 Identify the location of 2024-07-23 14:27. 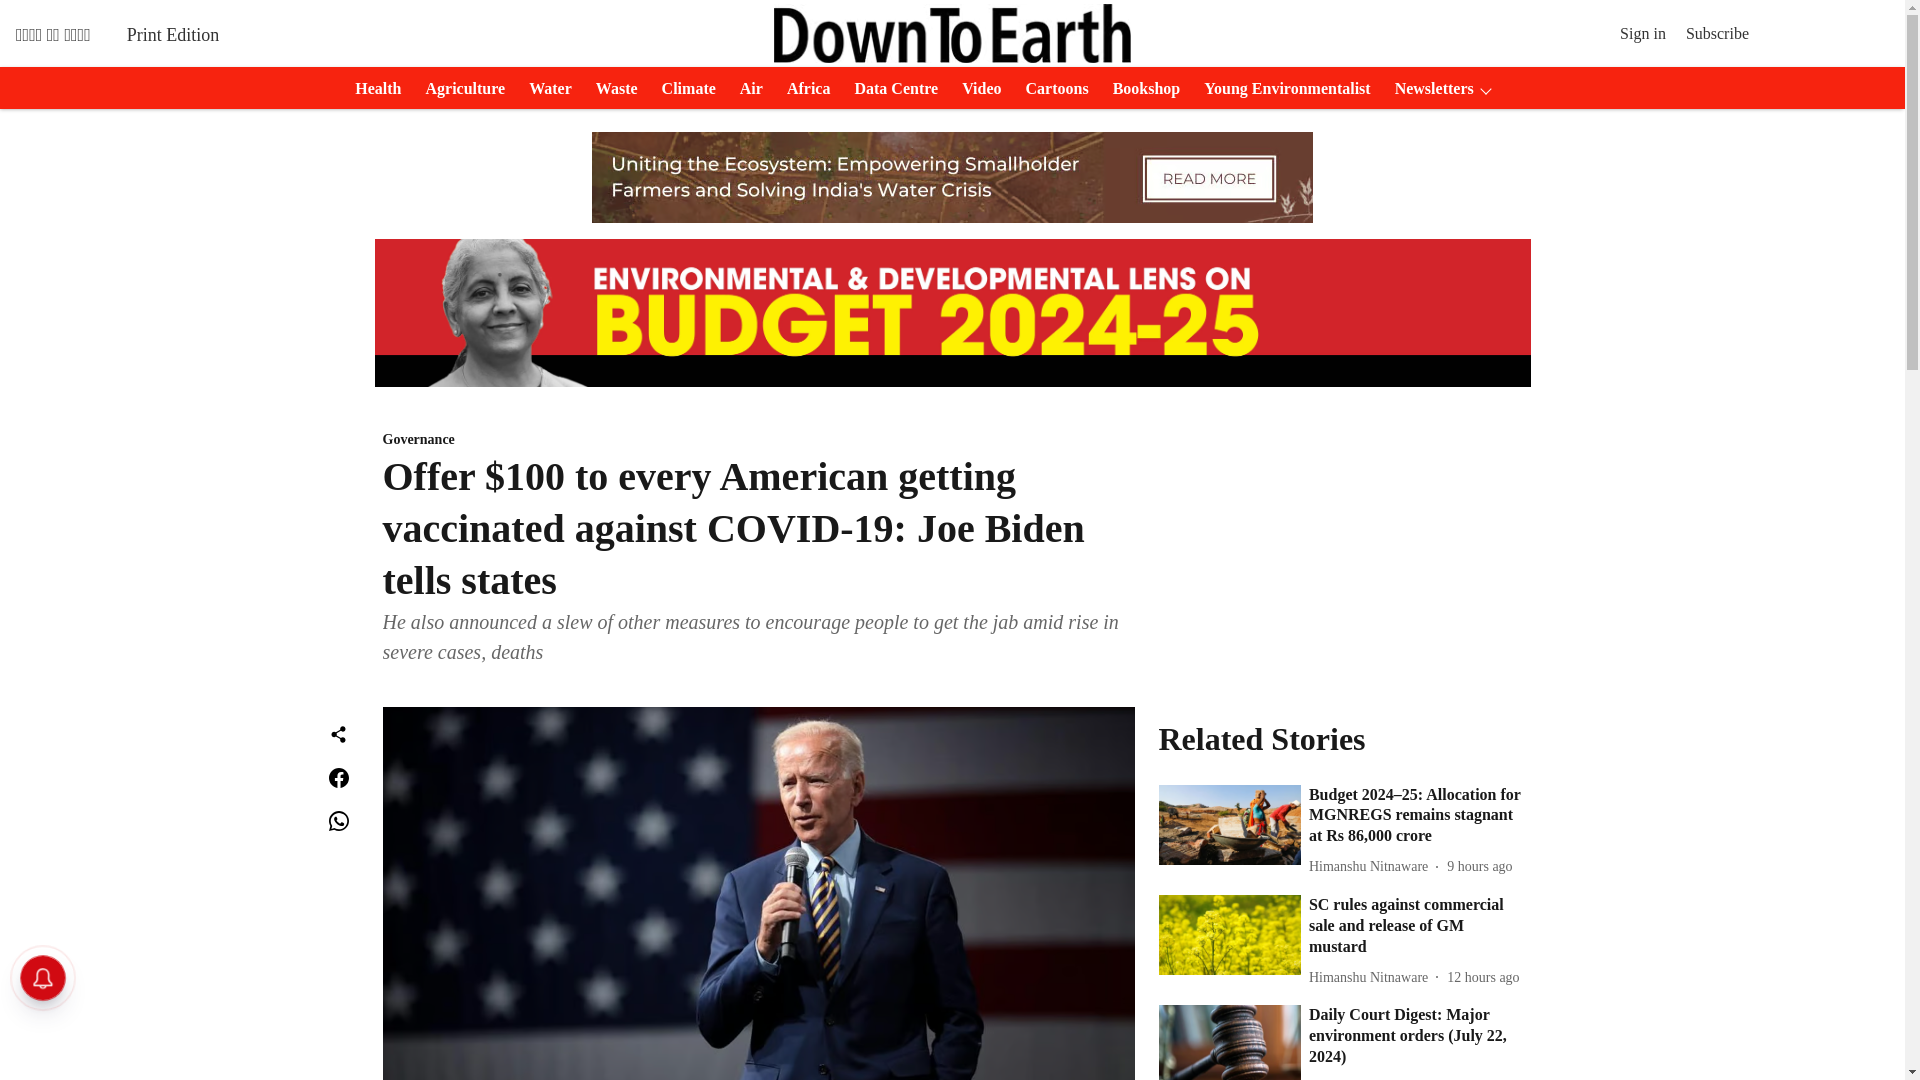
(1480, 866).